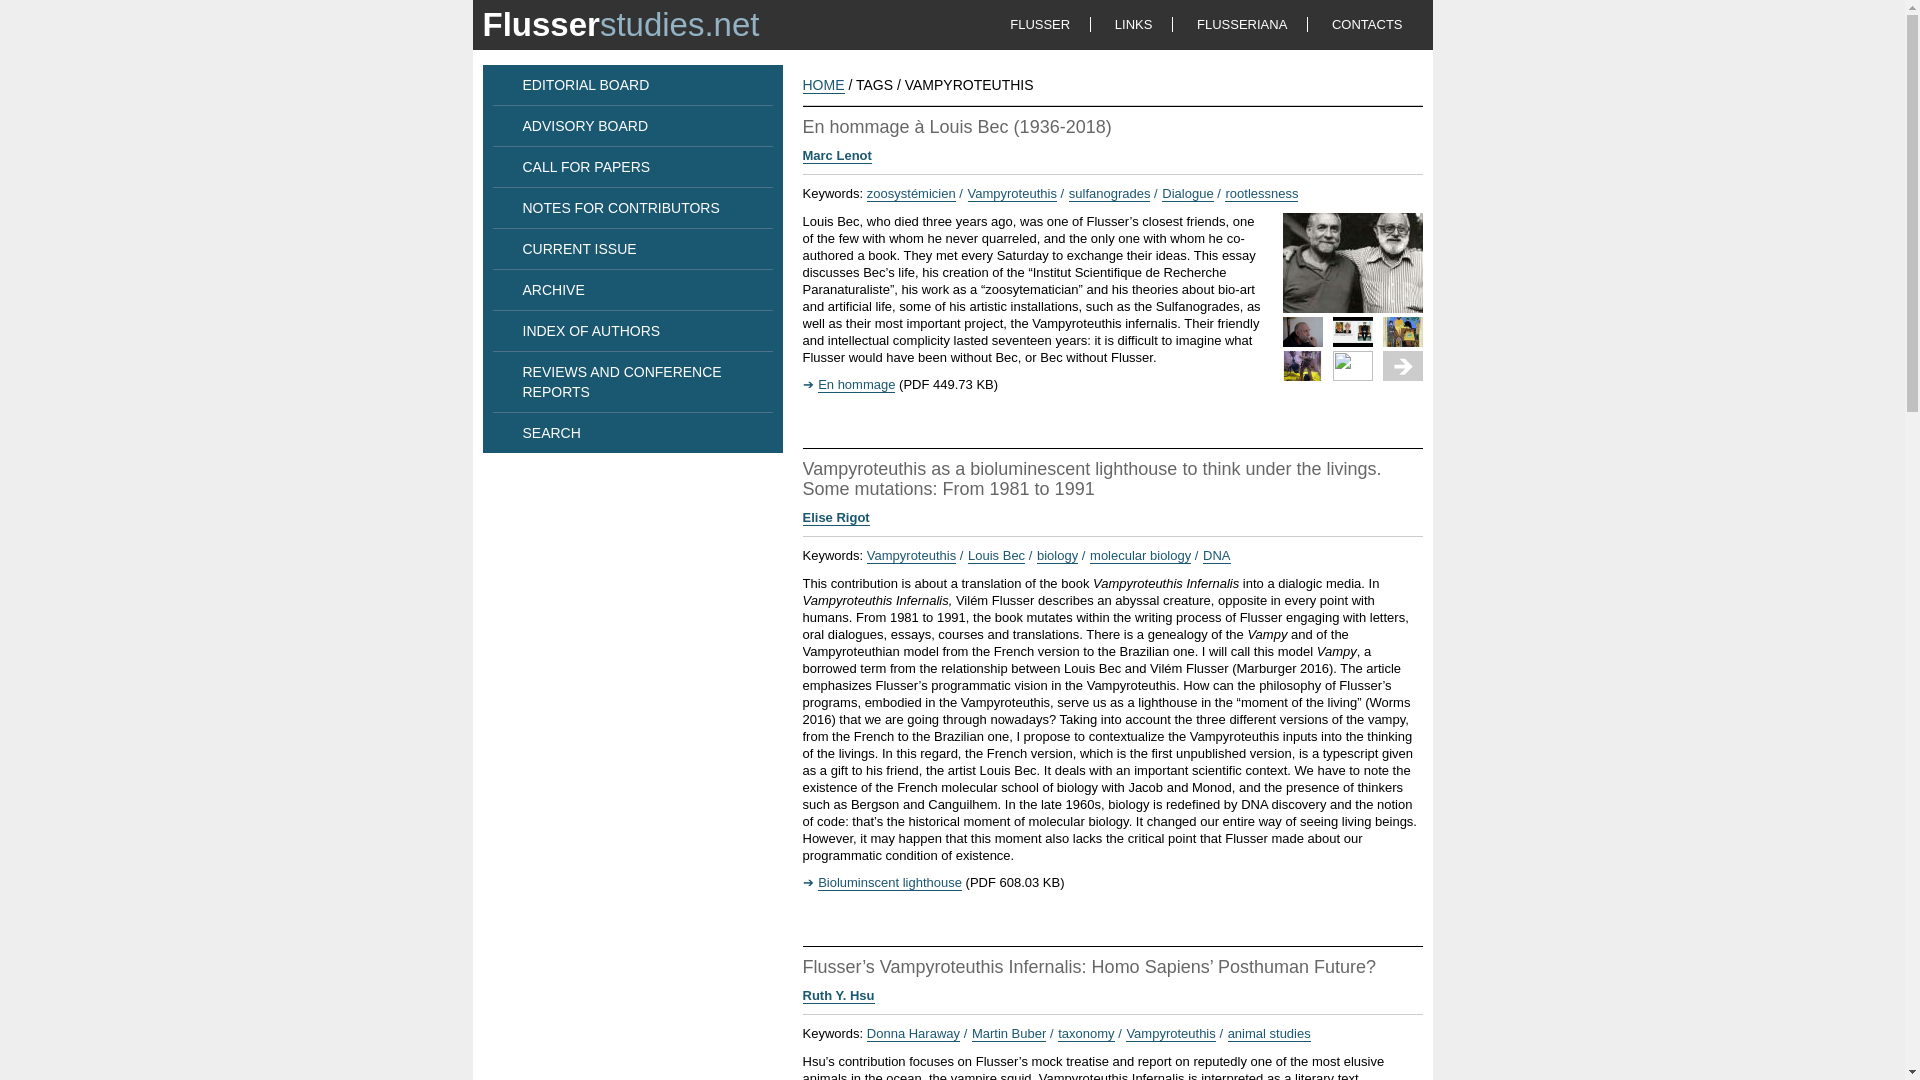  Describe the element at coordinates (586, 166) in the screenshot. I see `CALL FOR PAPERS` at that location.